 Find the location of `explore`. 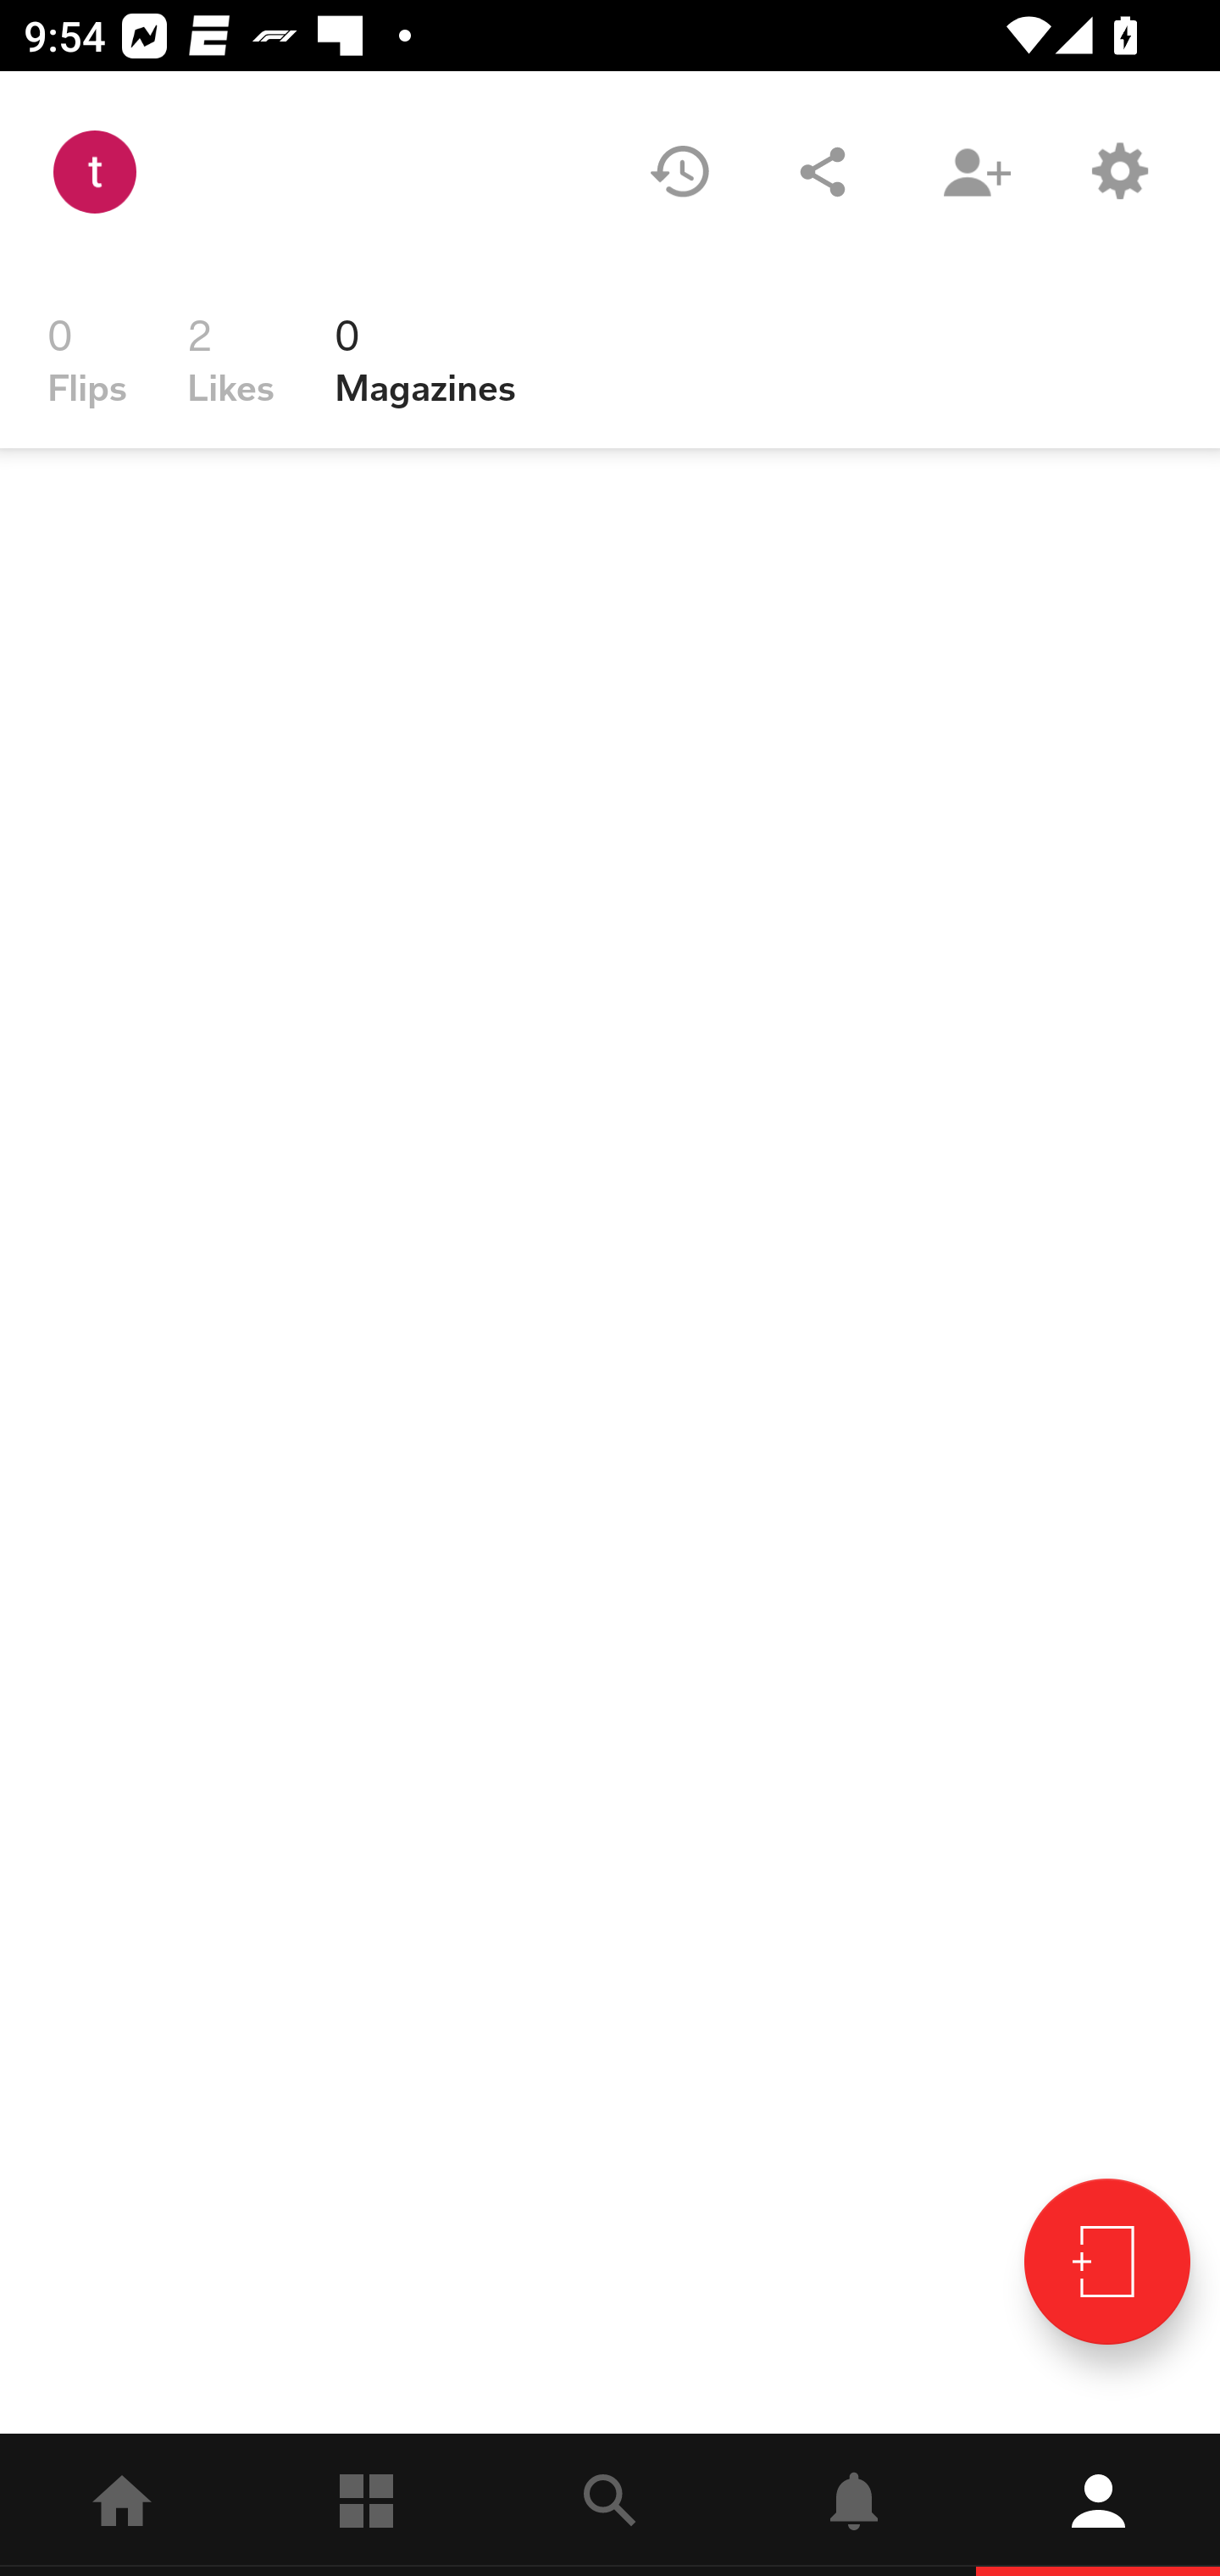

explore is located at coordinates (610, 2505).